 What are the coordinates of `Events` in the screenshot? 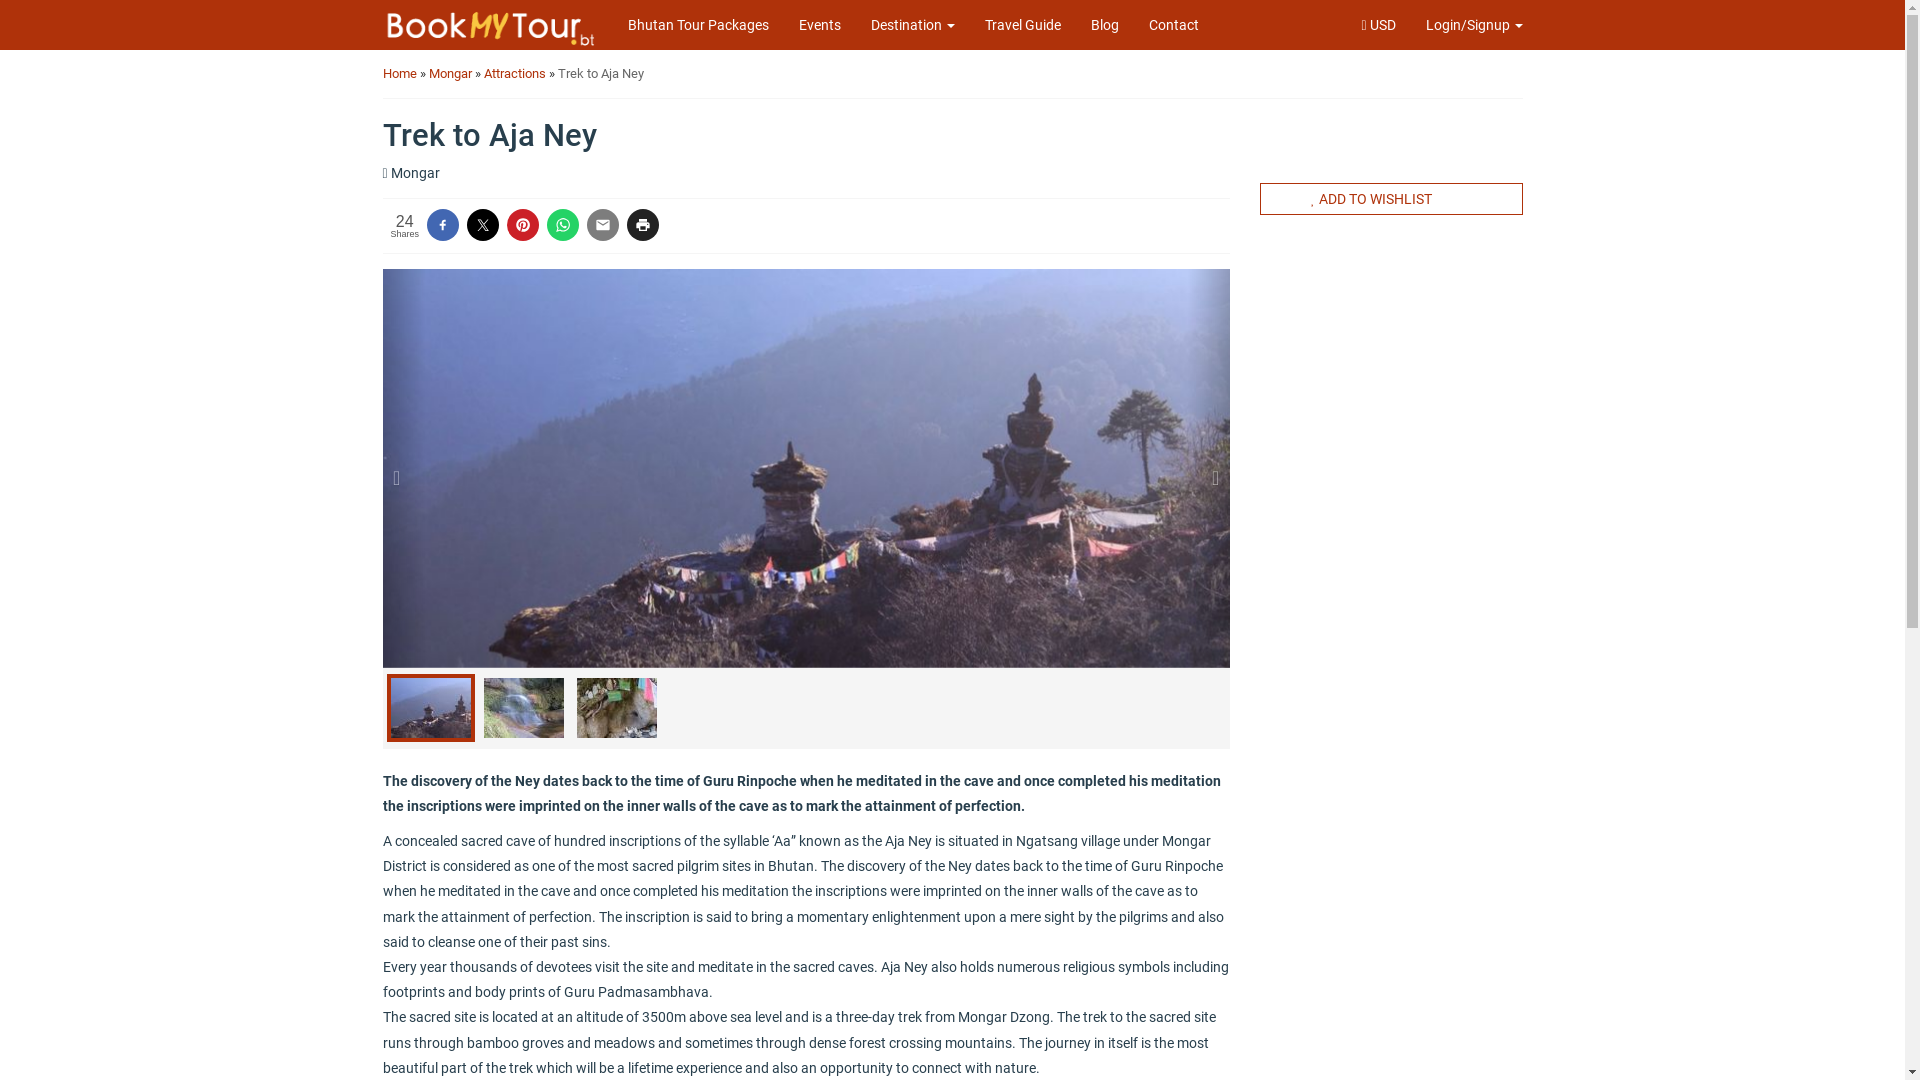 It's located at (820, 25).